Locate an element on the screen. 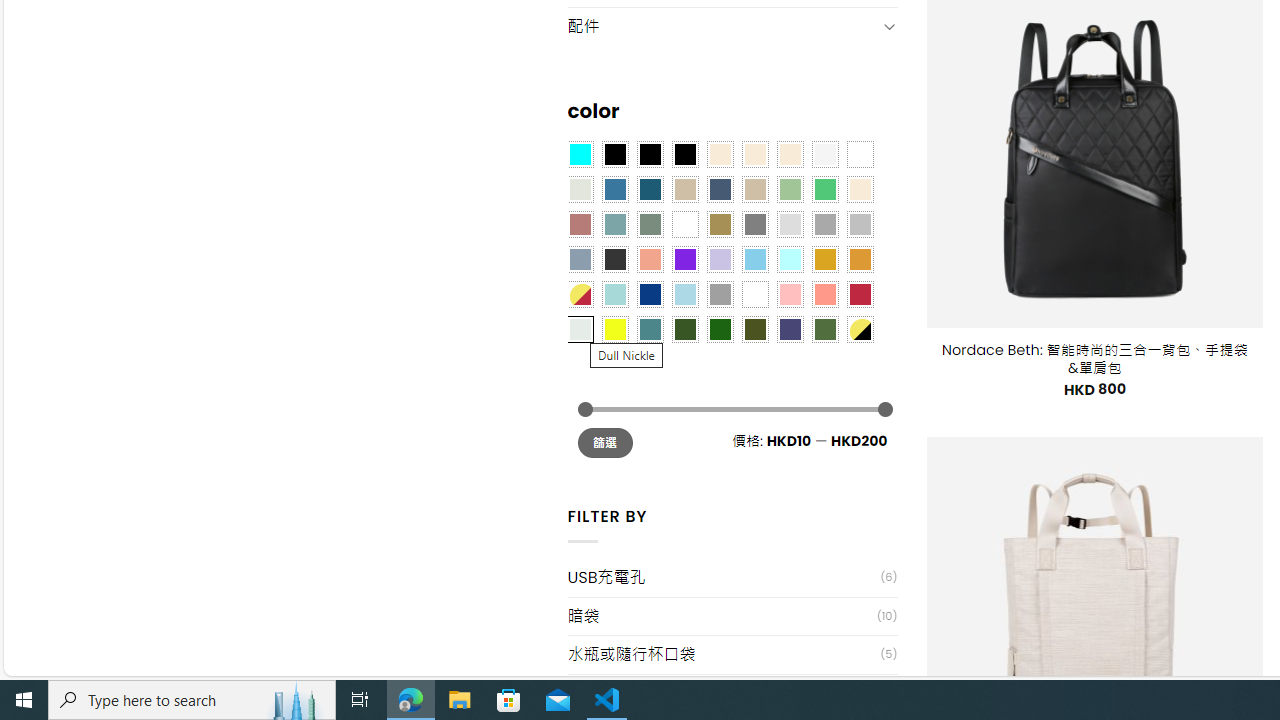 This screenshot has height=720, width=1280. Cream is located at coordinates (789, 154).